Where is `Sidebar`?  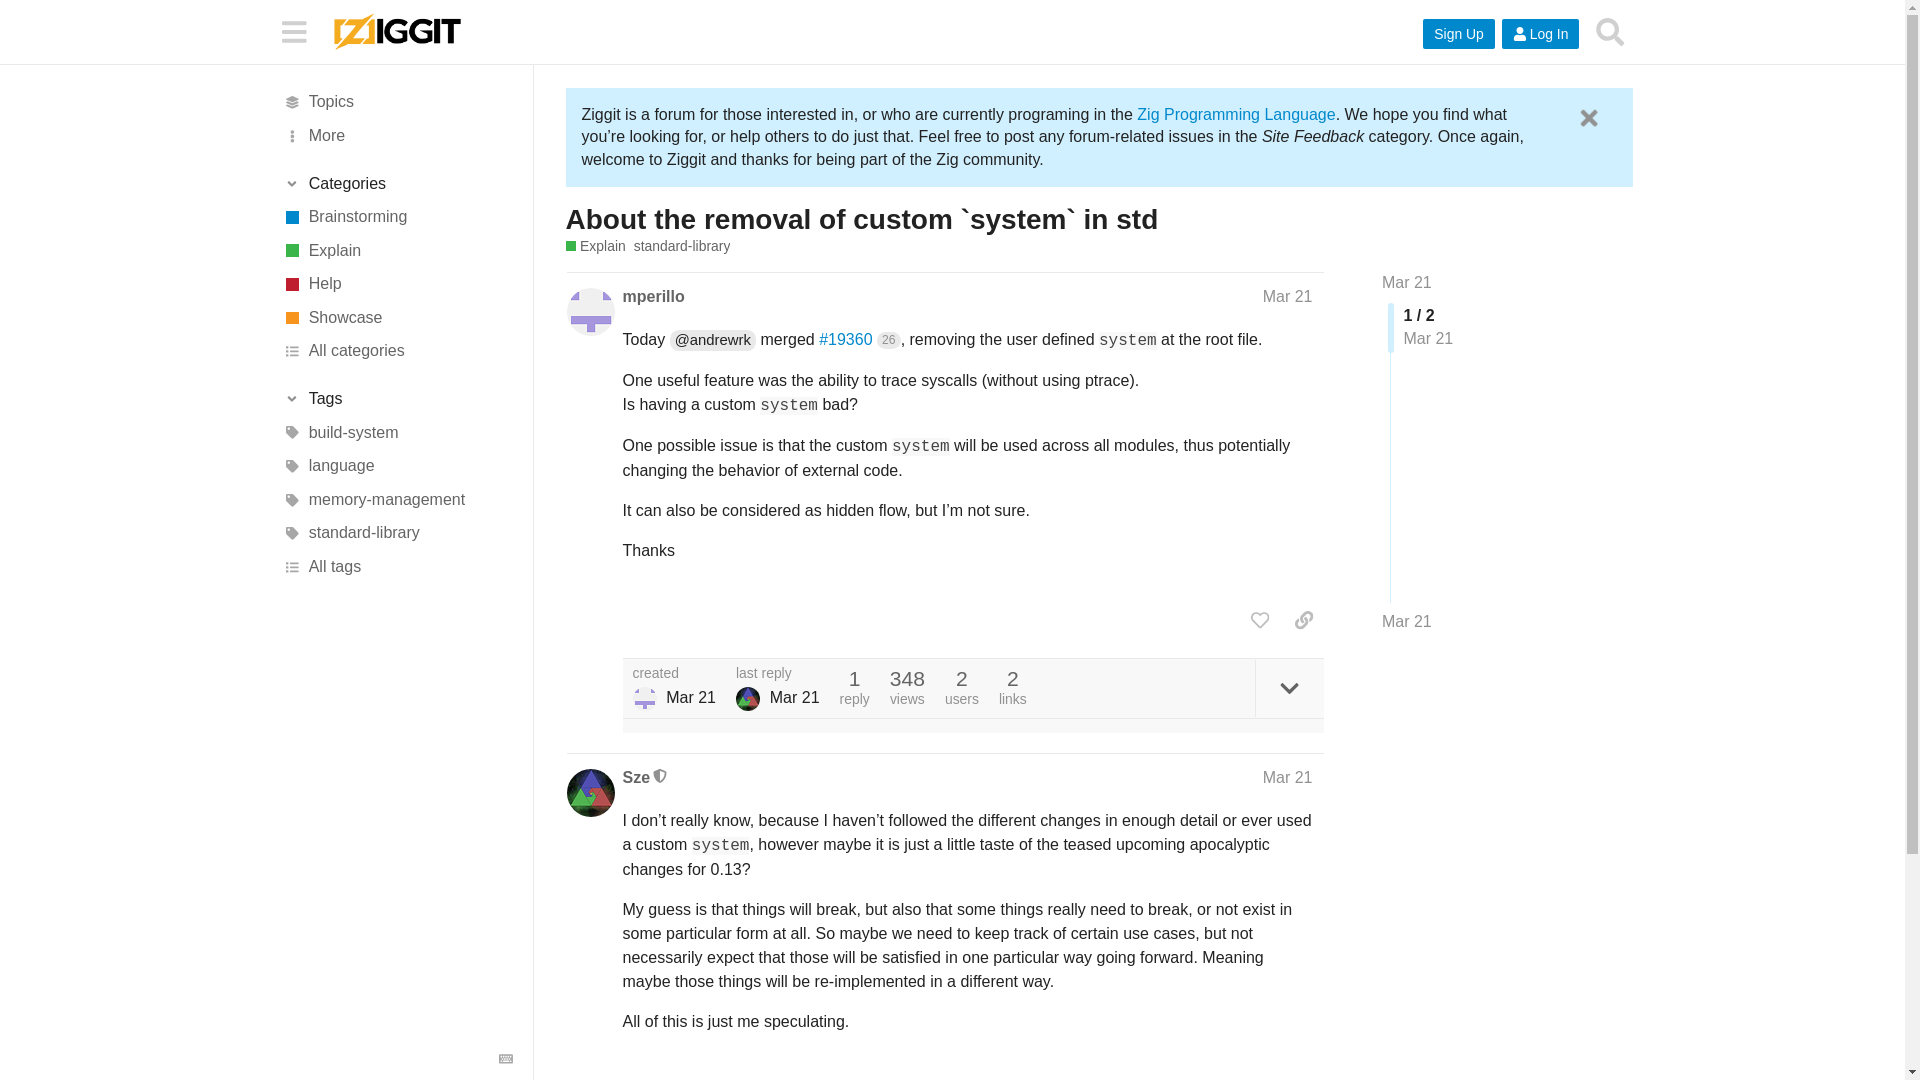 Sidebar is located at coordinates (293, 30).